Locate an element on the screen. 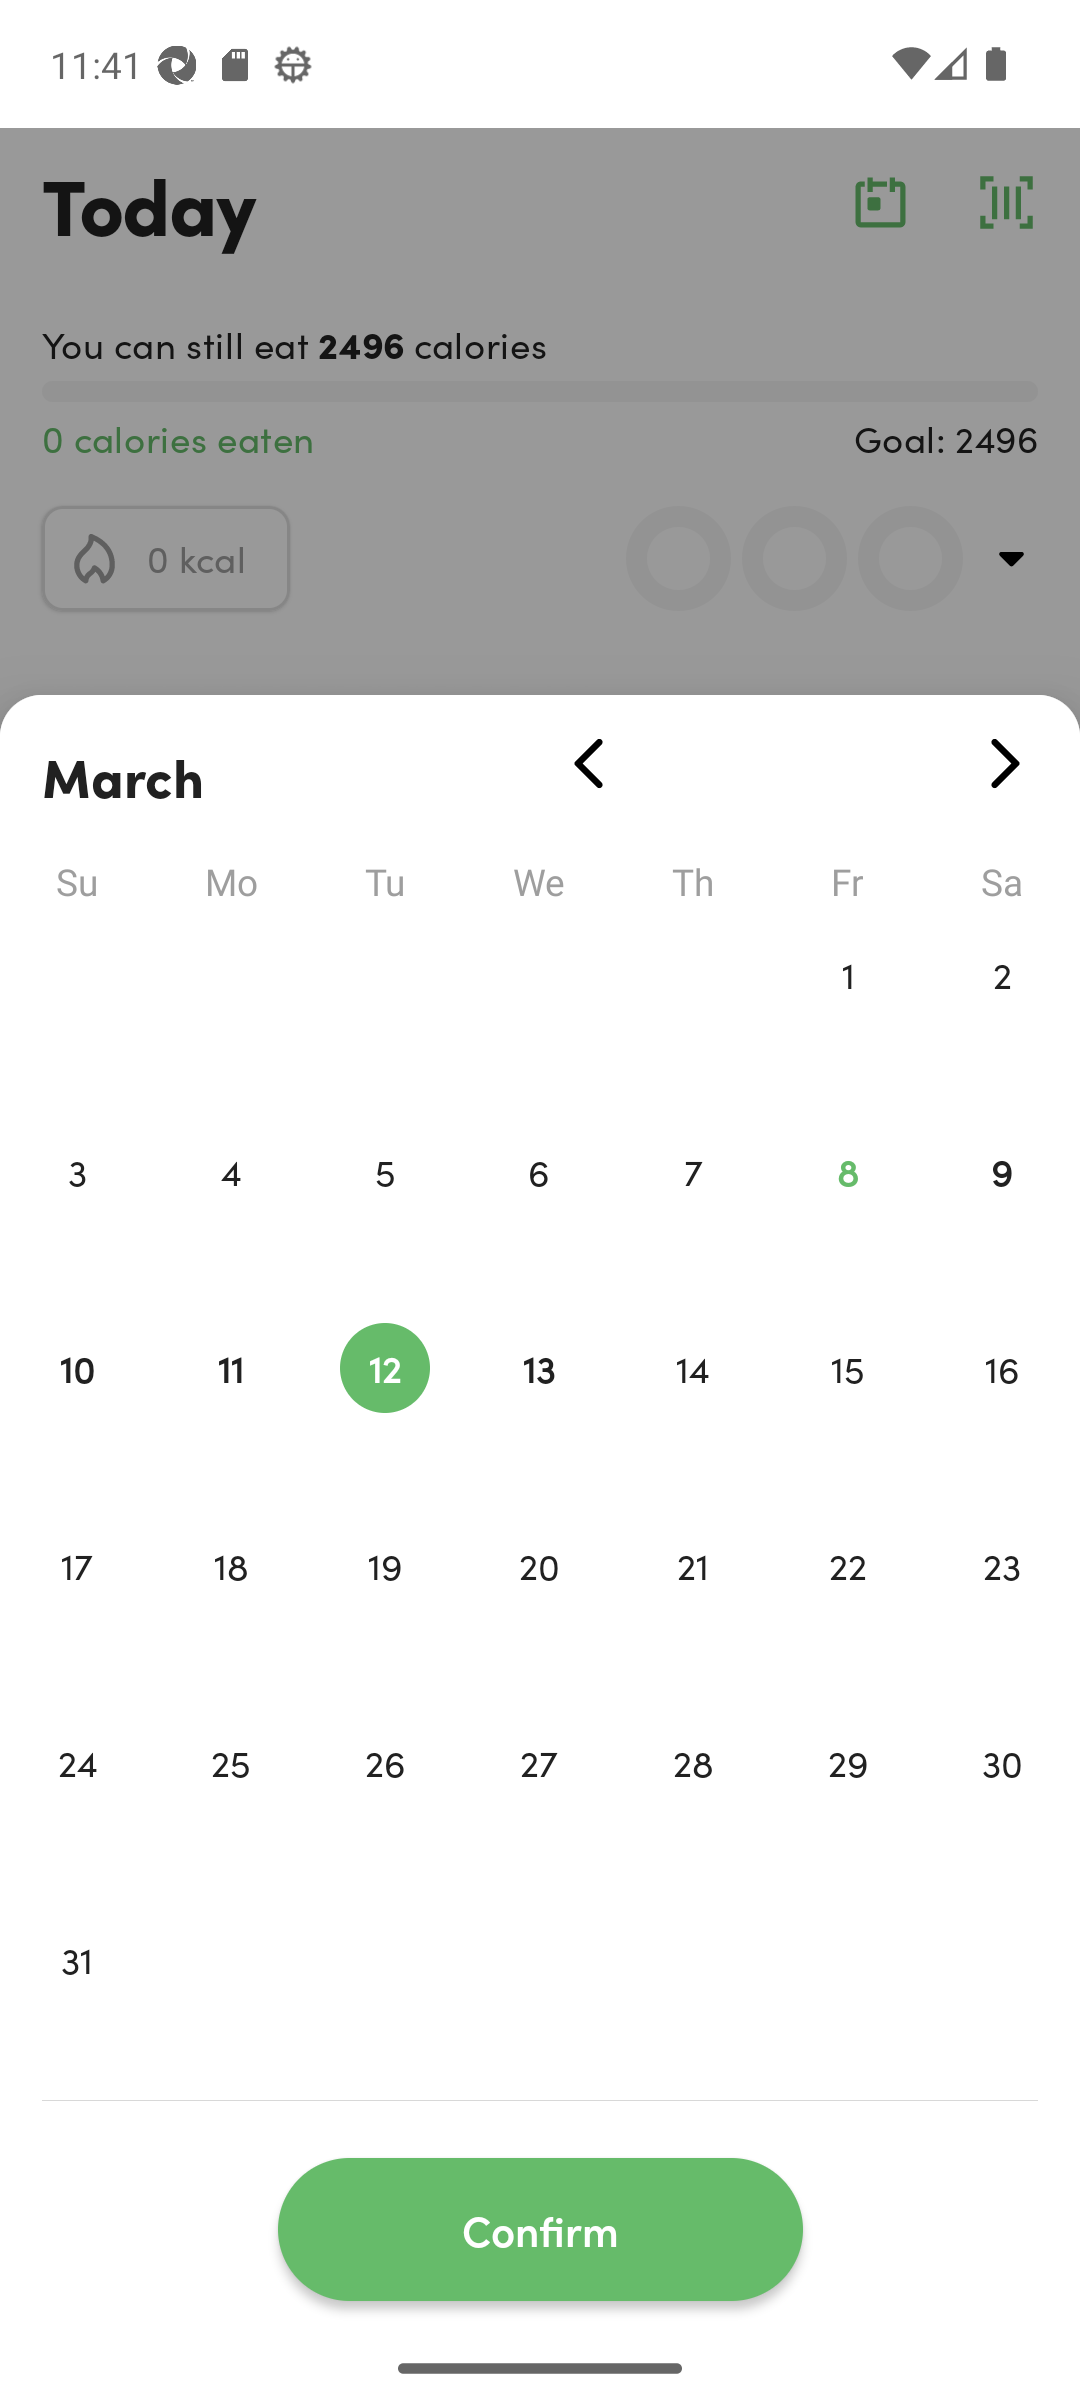 The height and width of the screenshot is (2400, 1080). 30 is located at coordinates (1002, 1804).